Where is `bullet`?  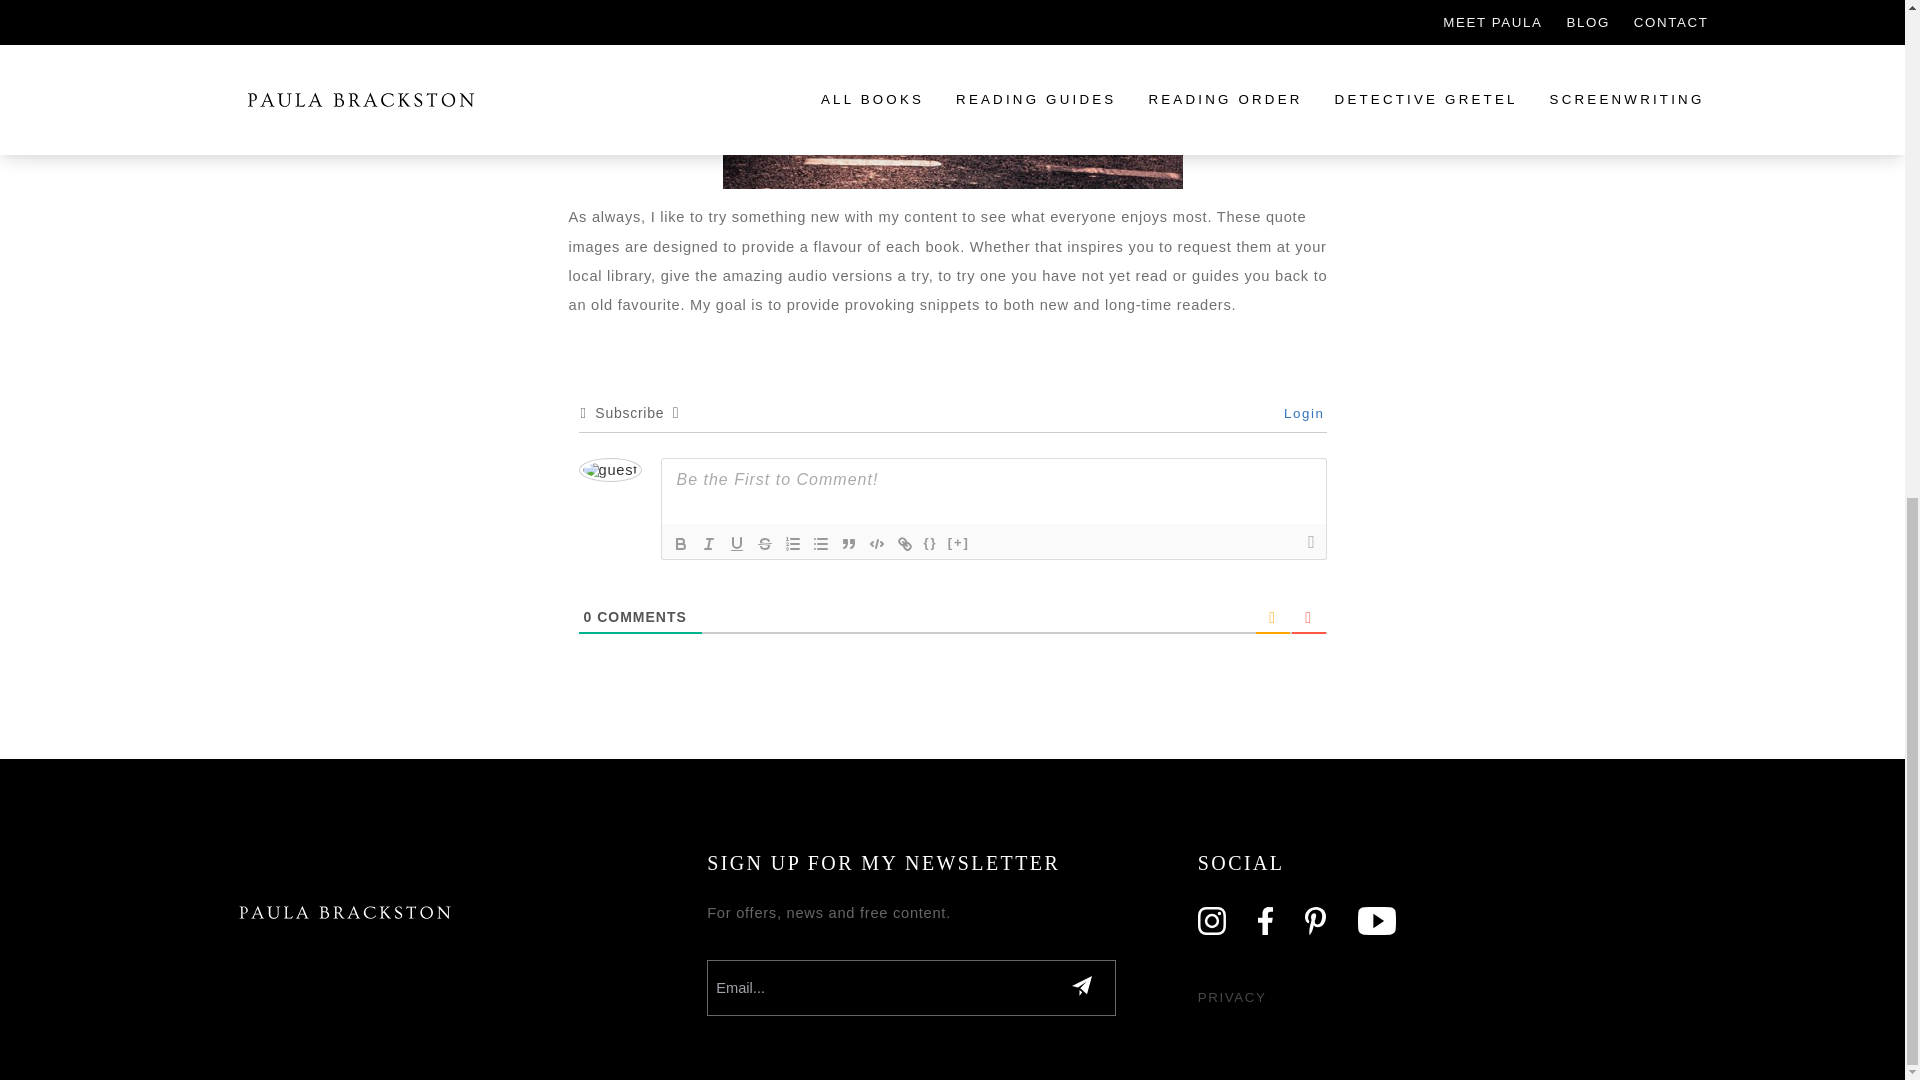 bullet is located at coordinates (820, 544).